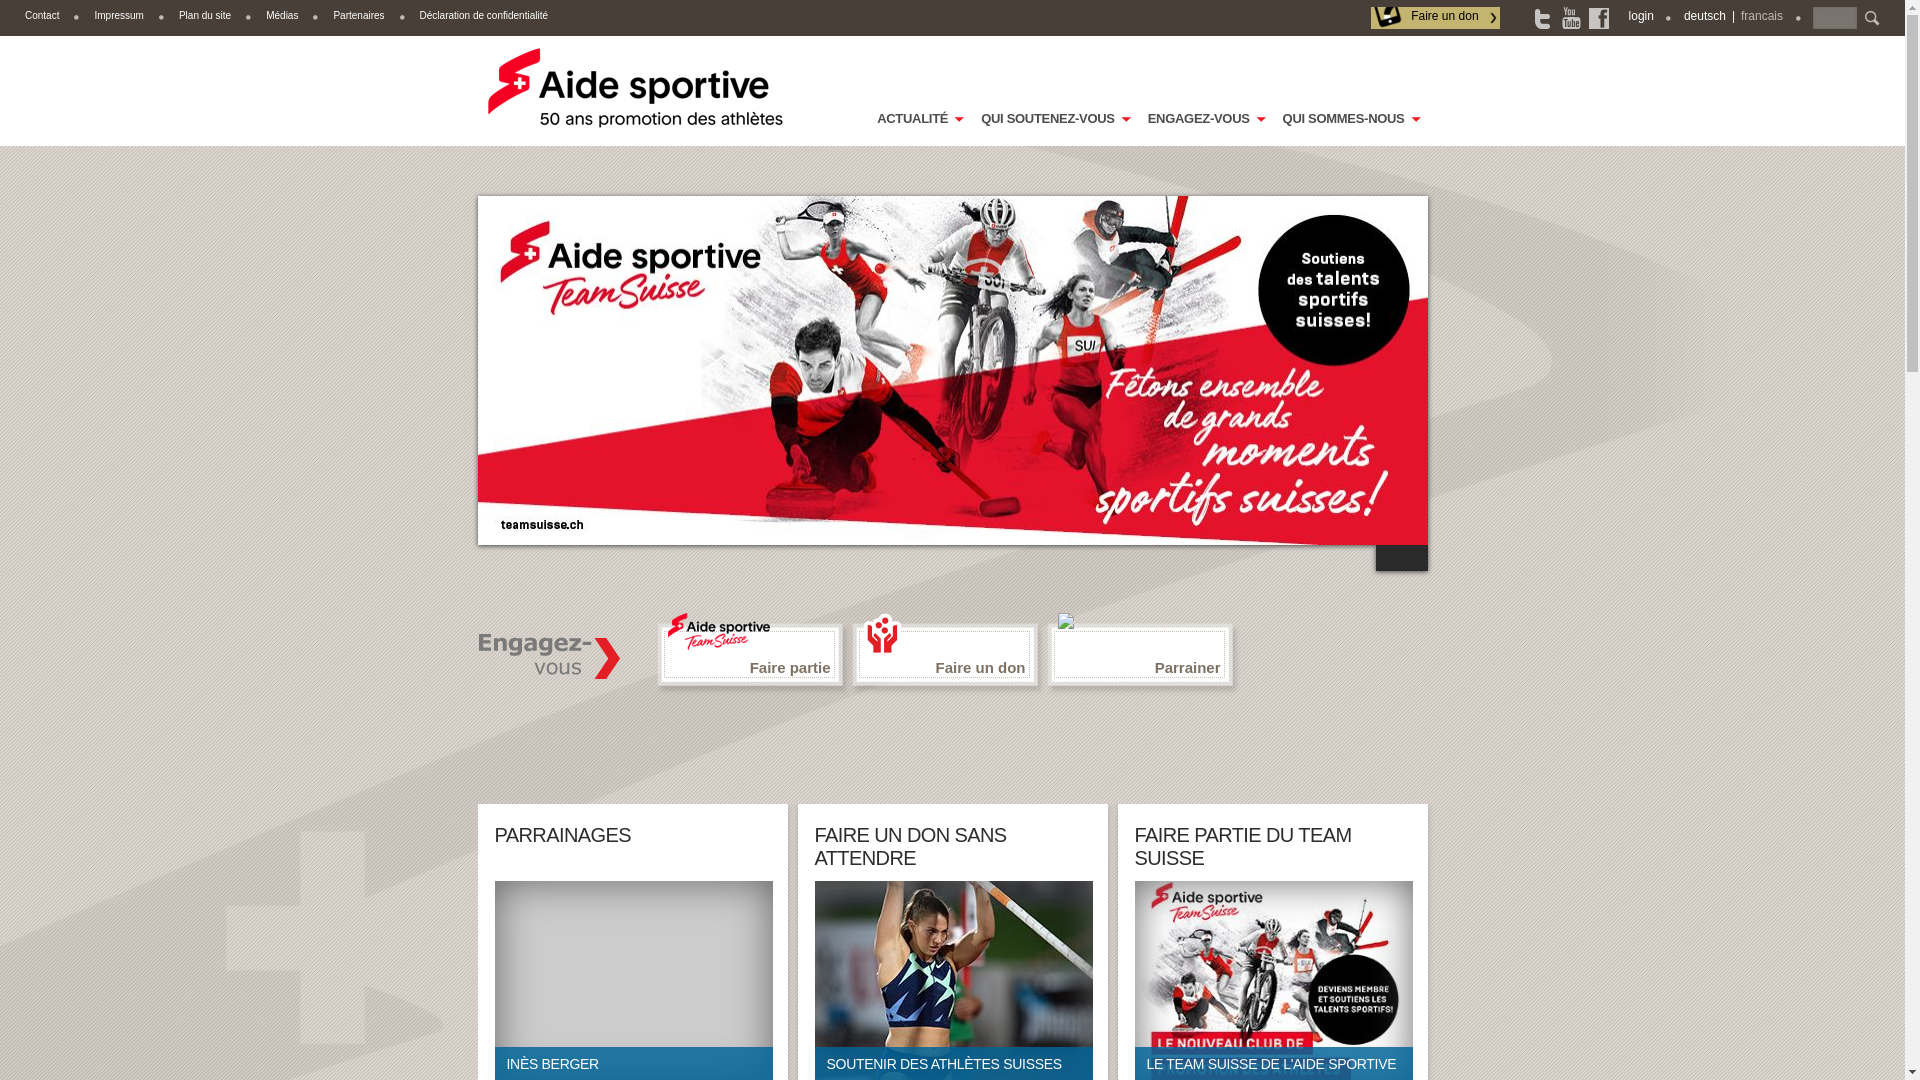 Image resolution: width=1920 pixels, height=1080 pixels. What do you see at coordinates (1389, 560) in the screenshot?
I see `1` at bounding box center [1389, 560].